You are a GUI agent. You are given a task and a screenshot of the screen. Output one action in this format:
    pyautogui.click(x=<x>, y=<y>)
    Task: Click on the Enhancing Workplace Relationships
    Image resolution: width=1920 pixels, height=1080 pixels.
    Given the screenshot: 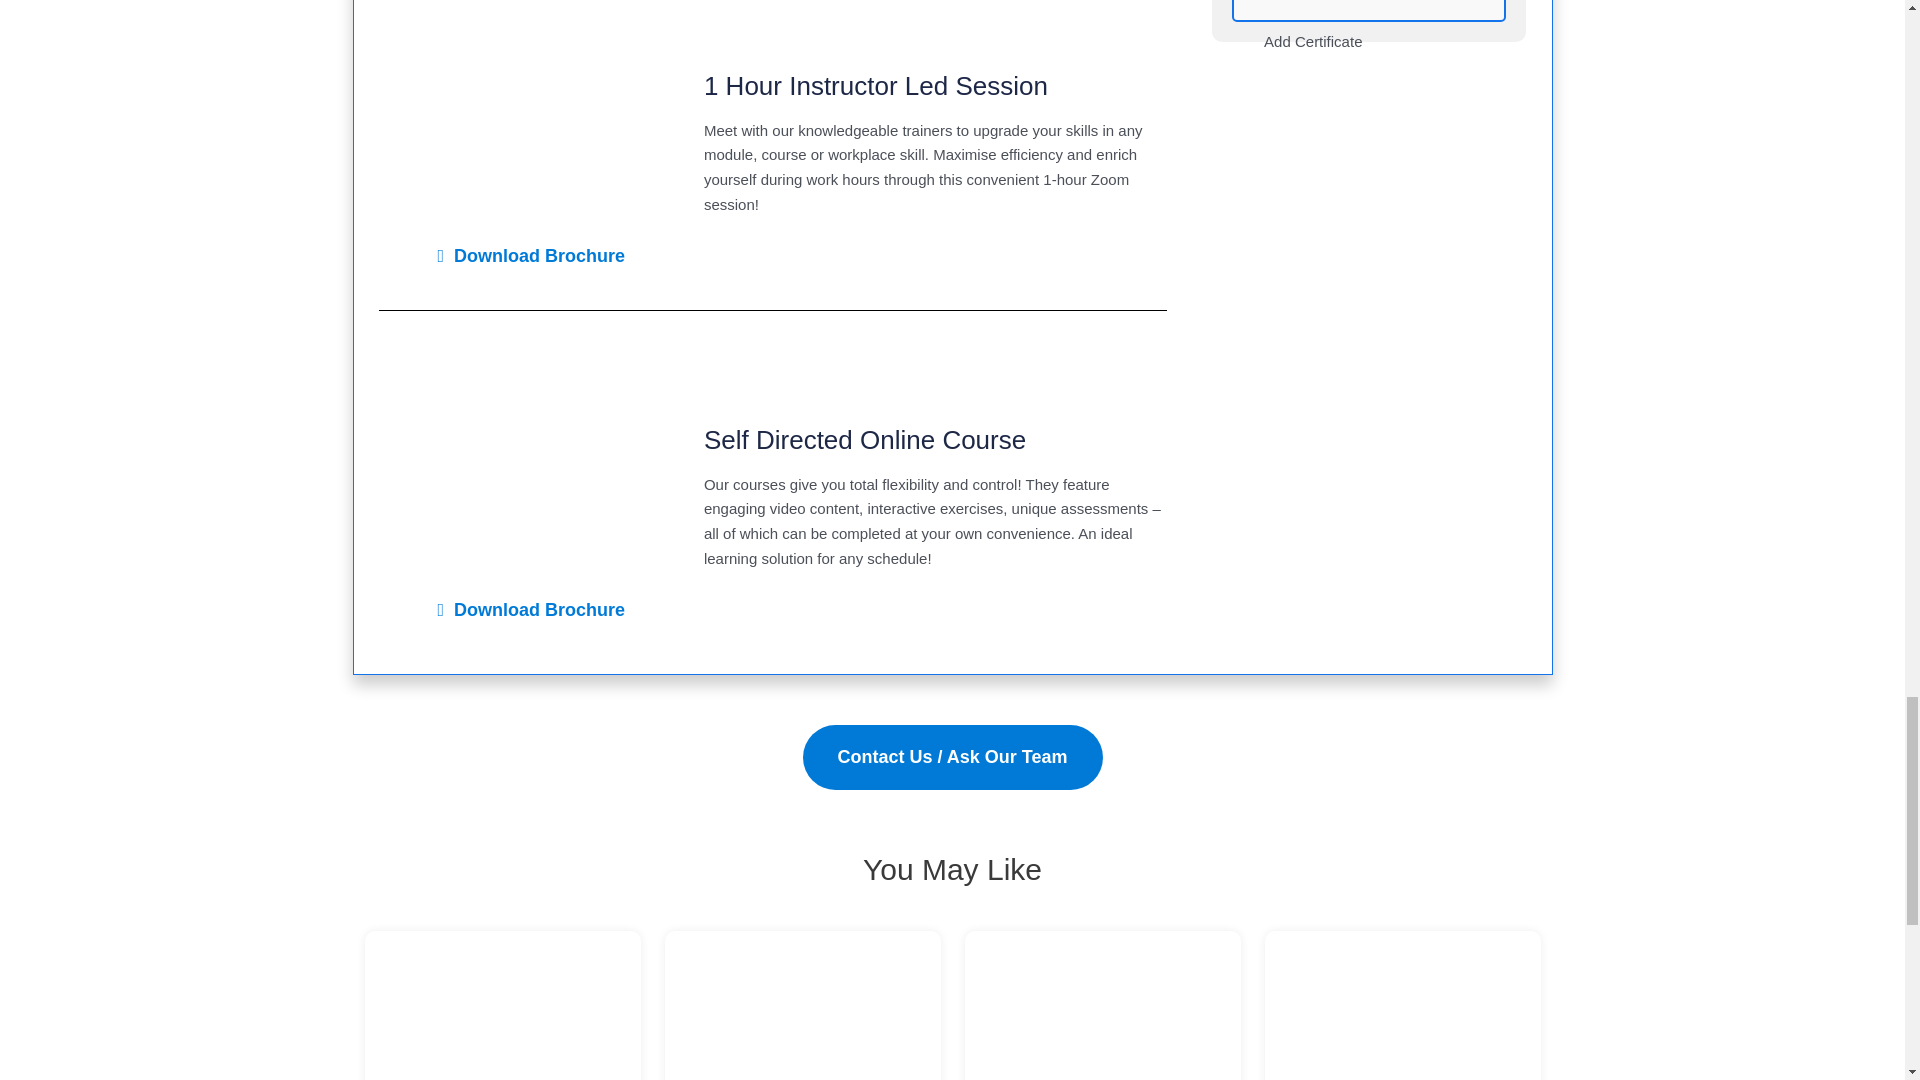 What is the action you would take?
    pyautogui.click(x=802, y=1004)
    